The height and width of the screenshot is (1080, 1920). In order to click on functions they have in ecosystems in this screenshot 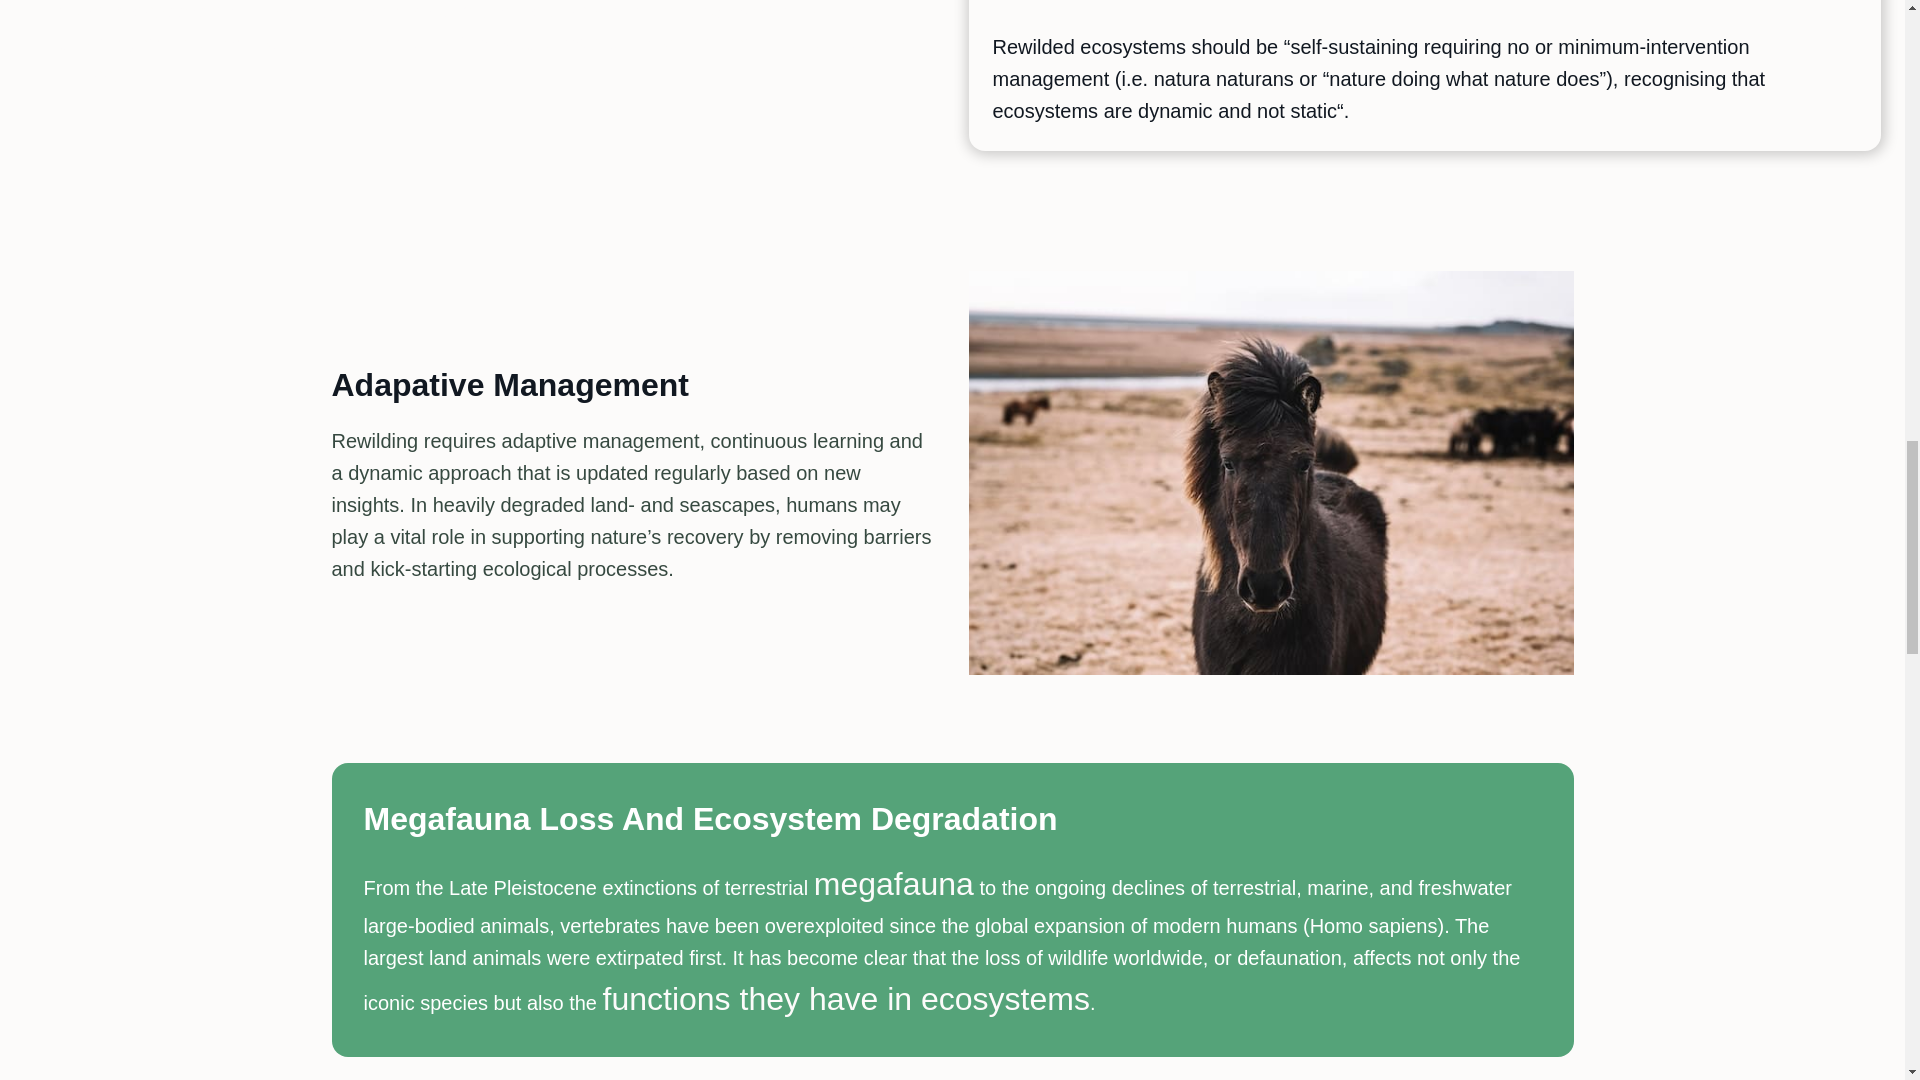, I will do `click(846, 1003)`.